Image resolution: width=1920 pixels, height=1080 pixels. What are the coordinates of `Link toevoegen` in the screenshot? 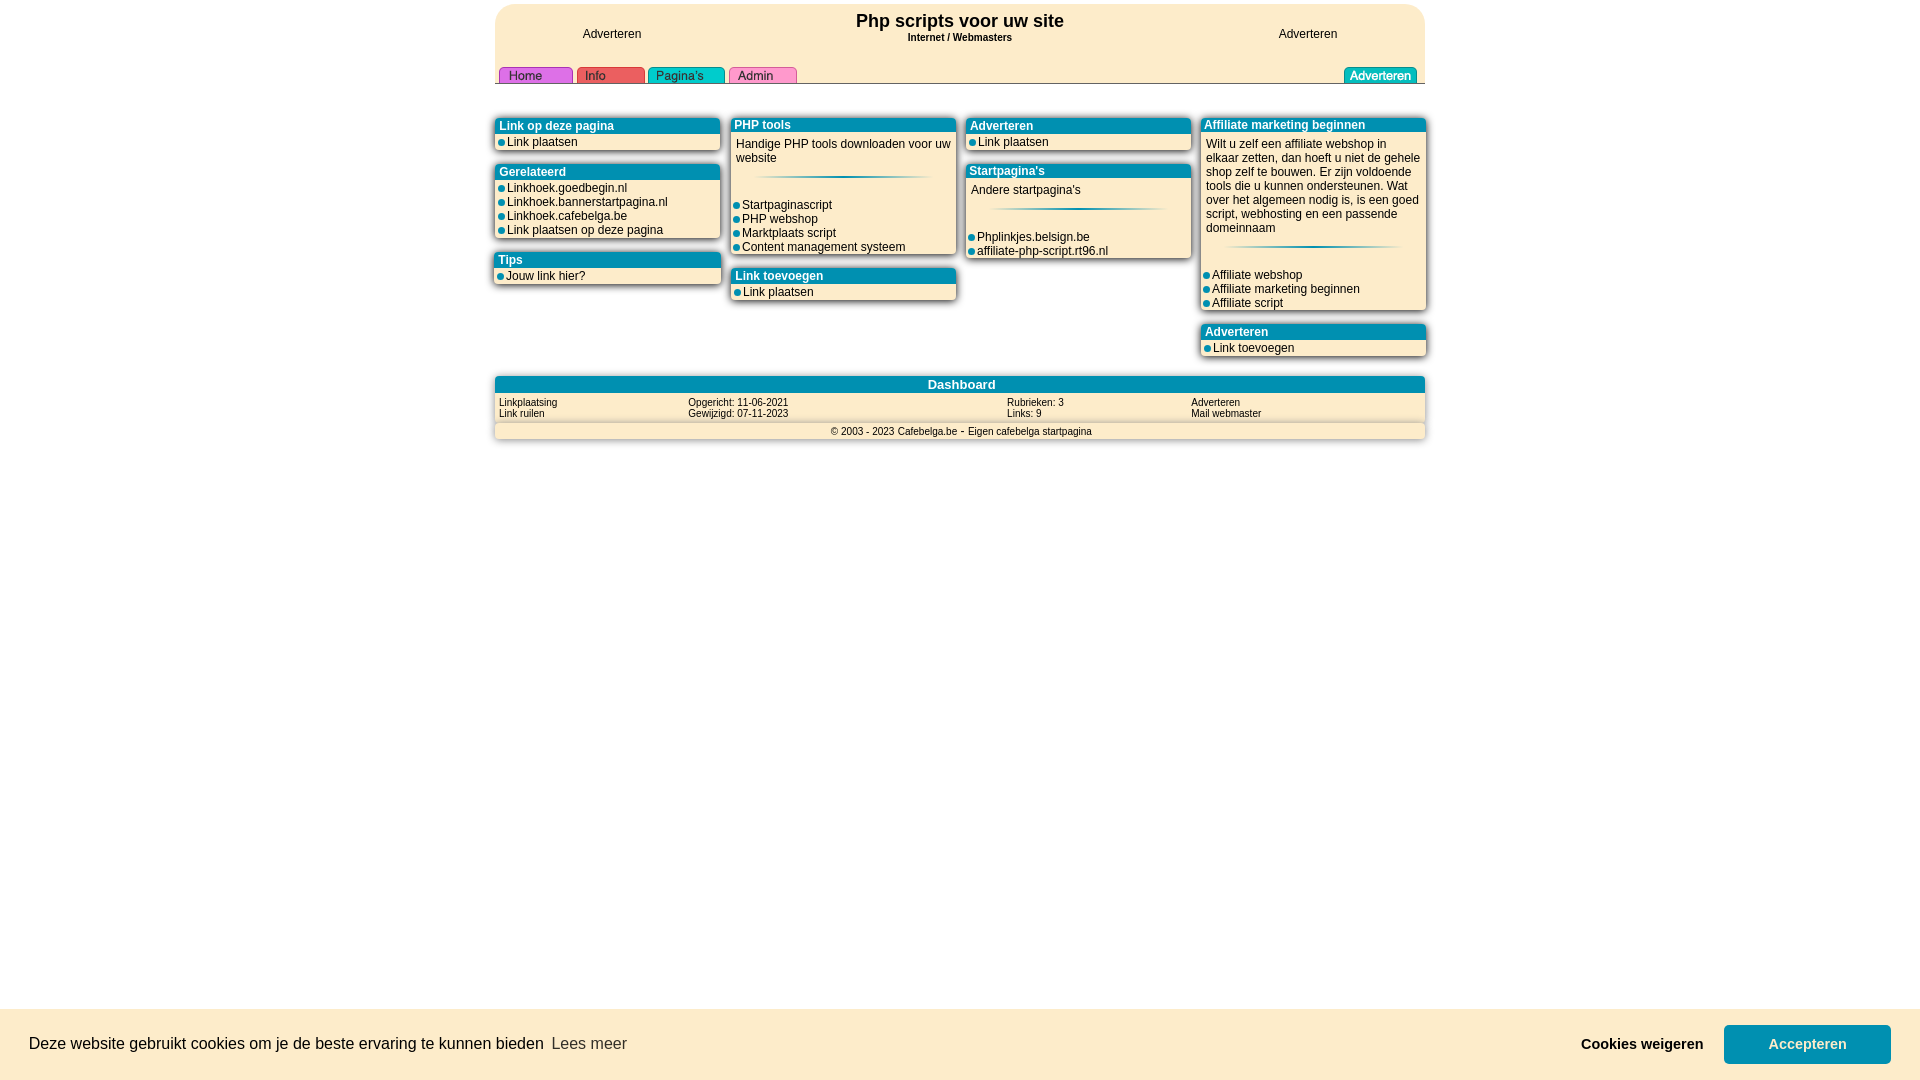 It's located at (1254, 348).